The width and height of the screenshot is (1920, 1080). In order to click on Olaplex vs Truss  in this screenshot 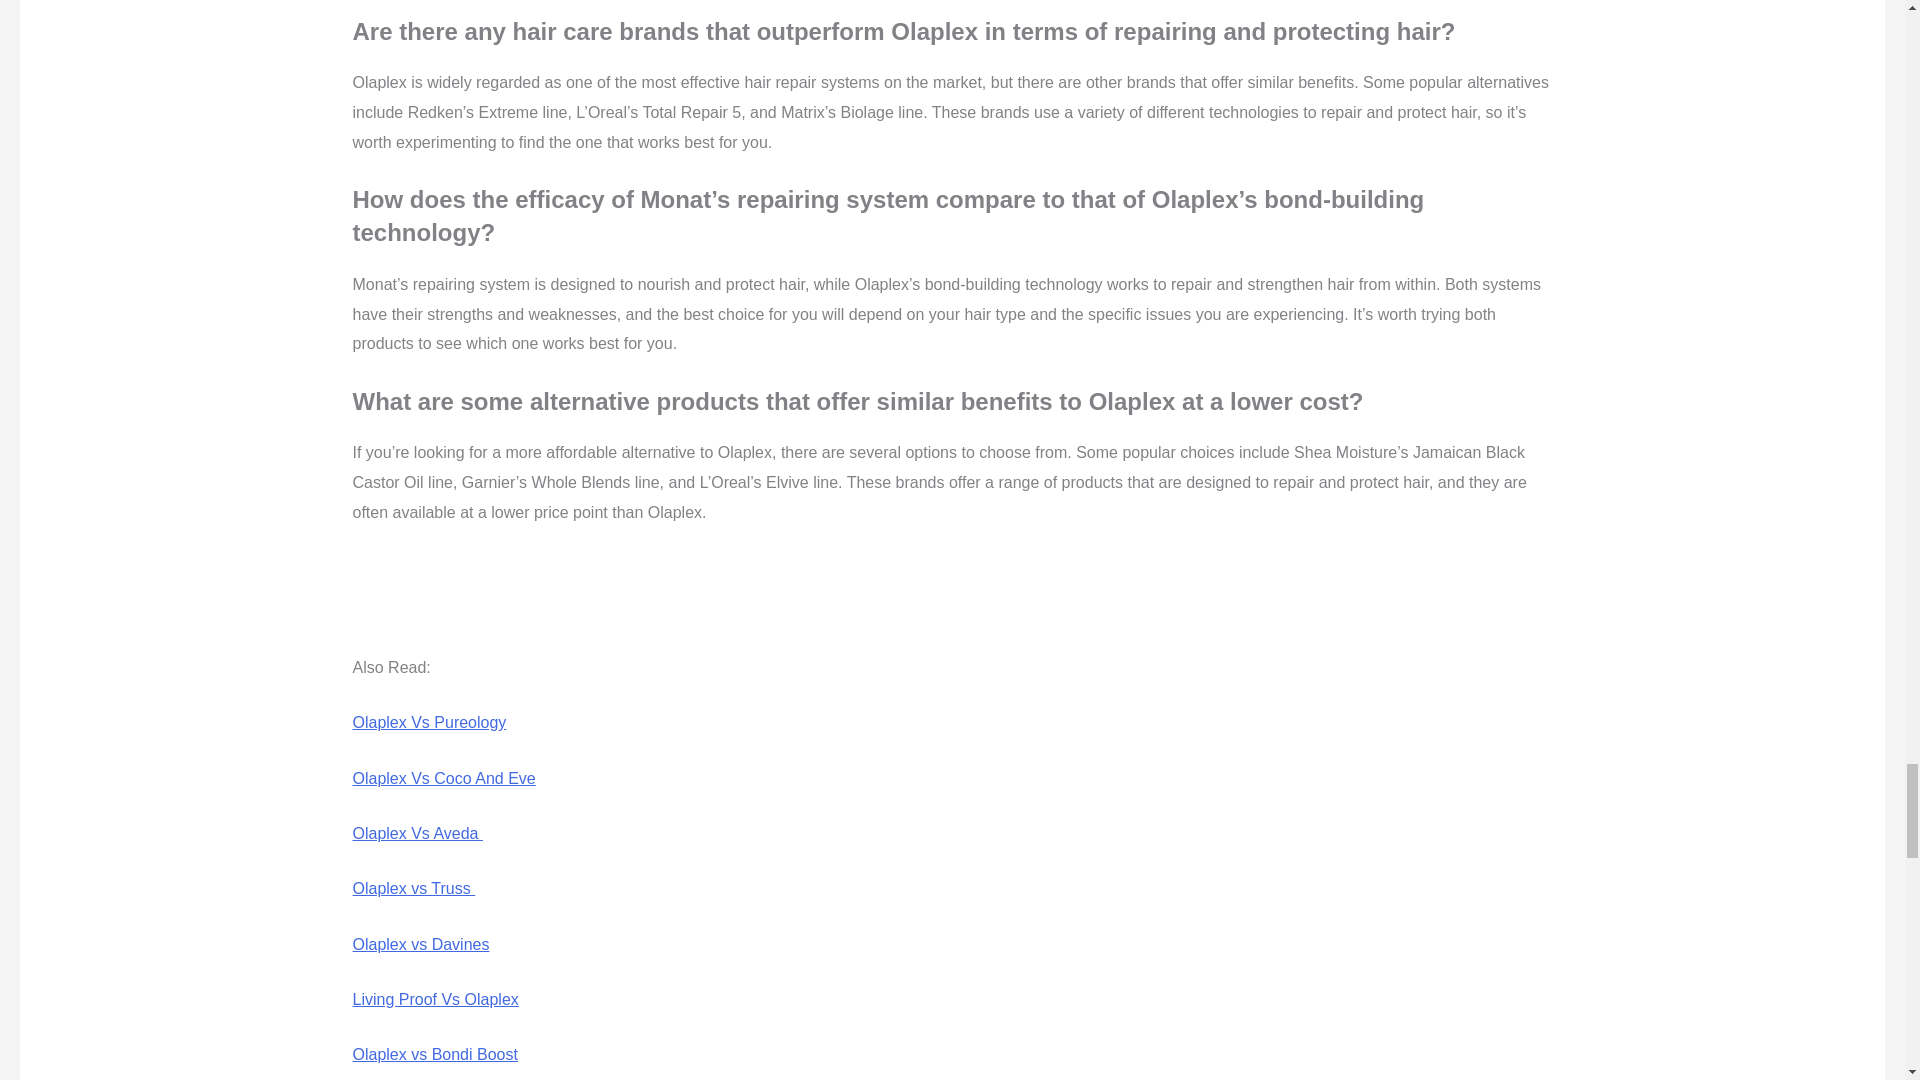, I will do `click(412, 888)`.